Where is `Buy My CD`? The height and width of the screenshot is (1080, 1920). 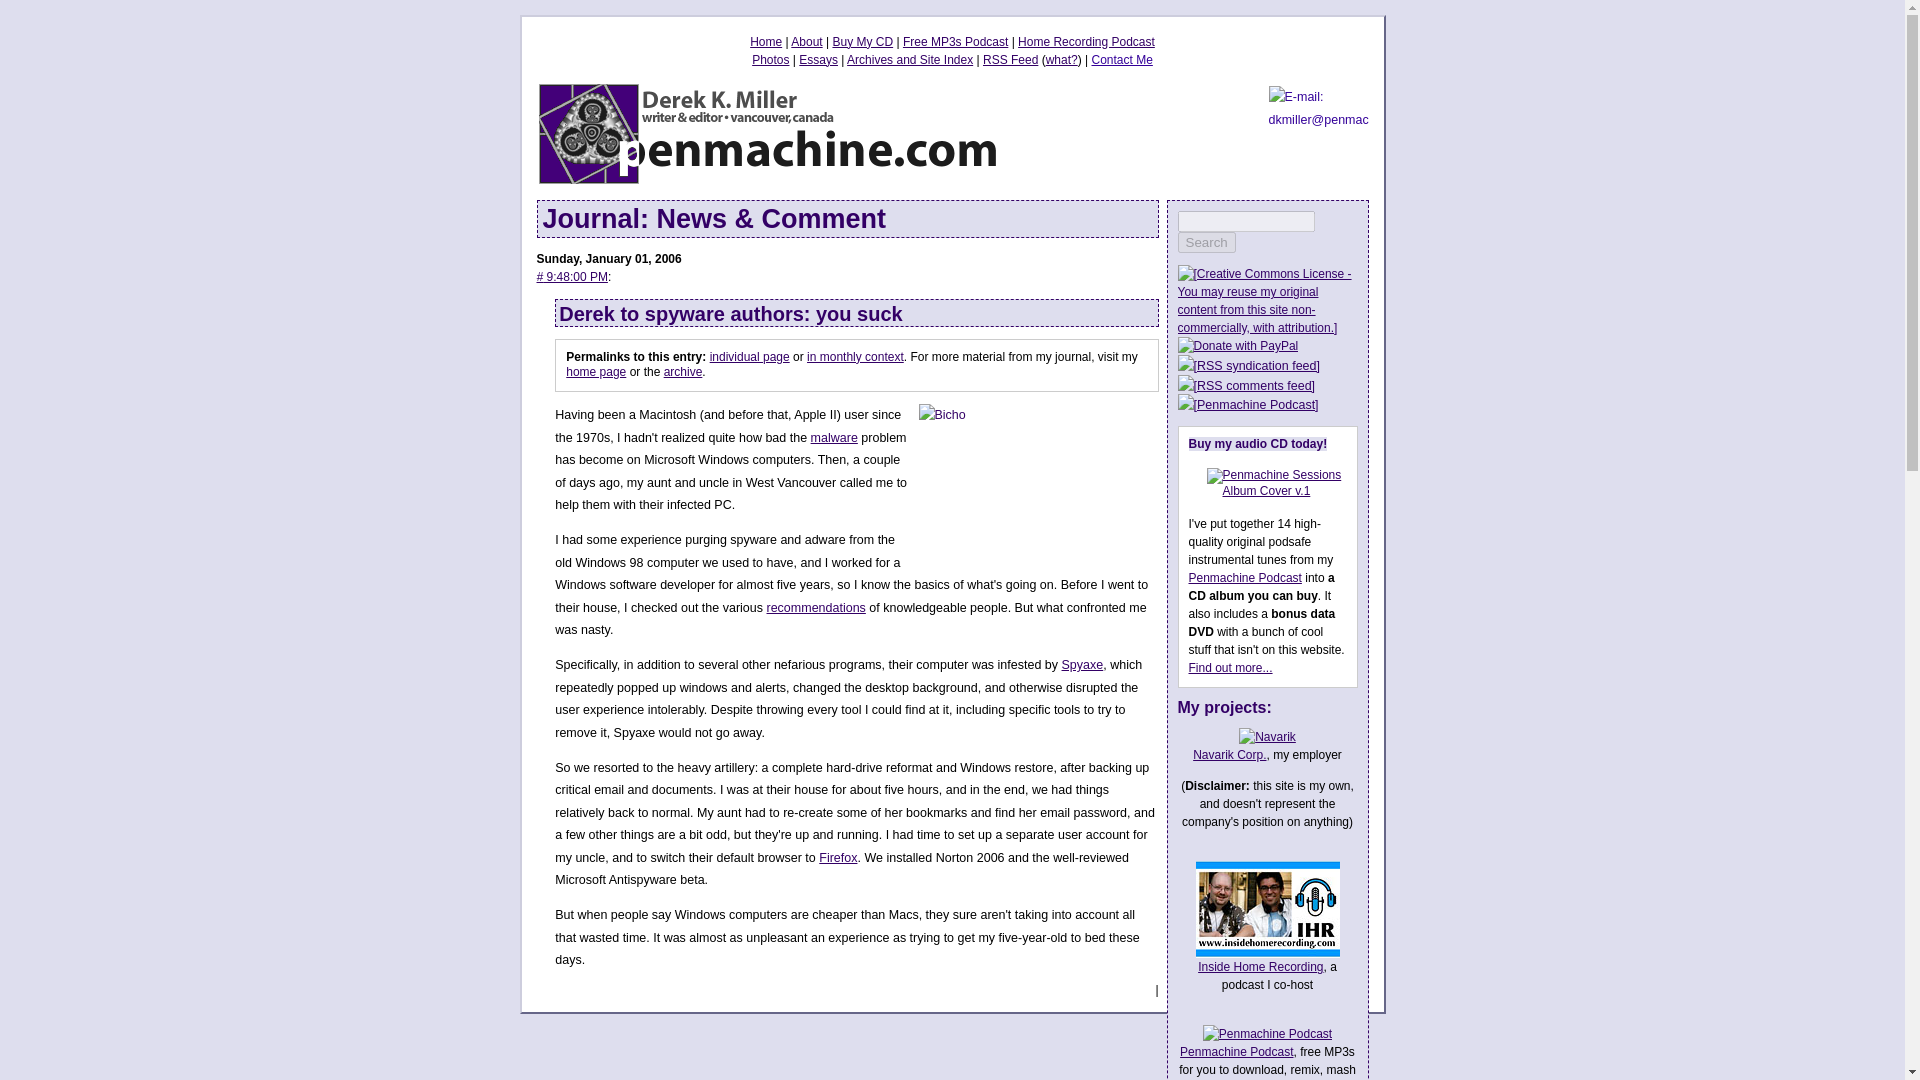
Buy My CD is located at coordinates (862, 40).